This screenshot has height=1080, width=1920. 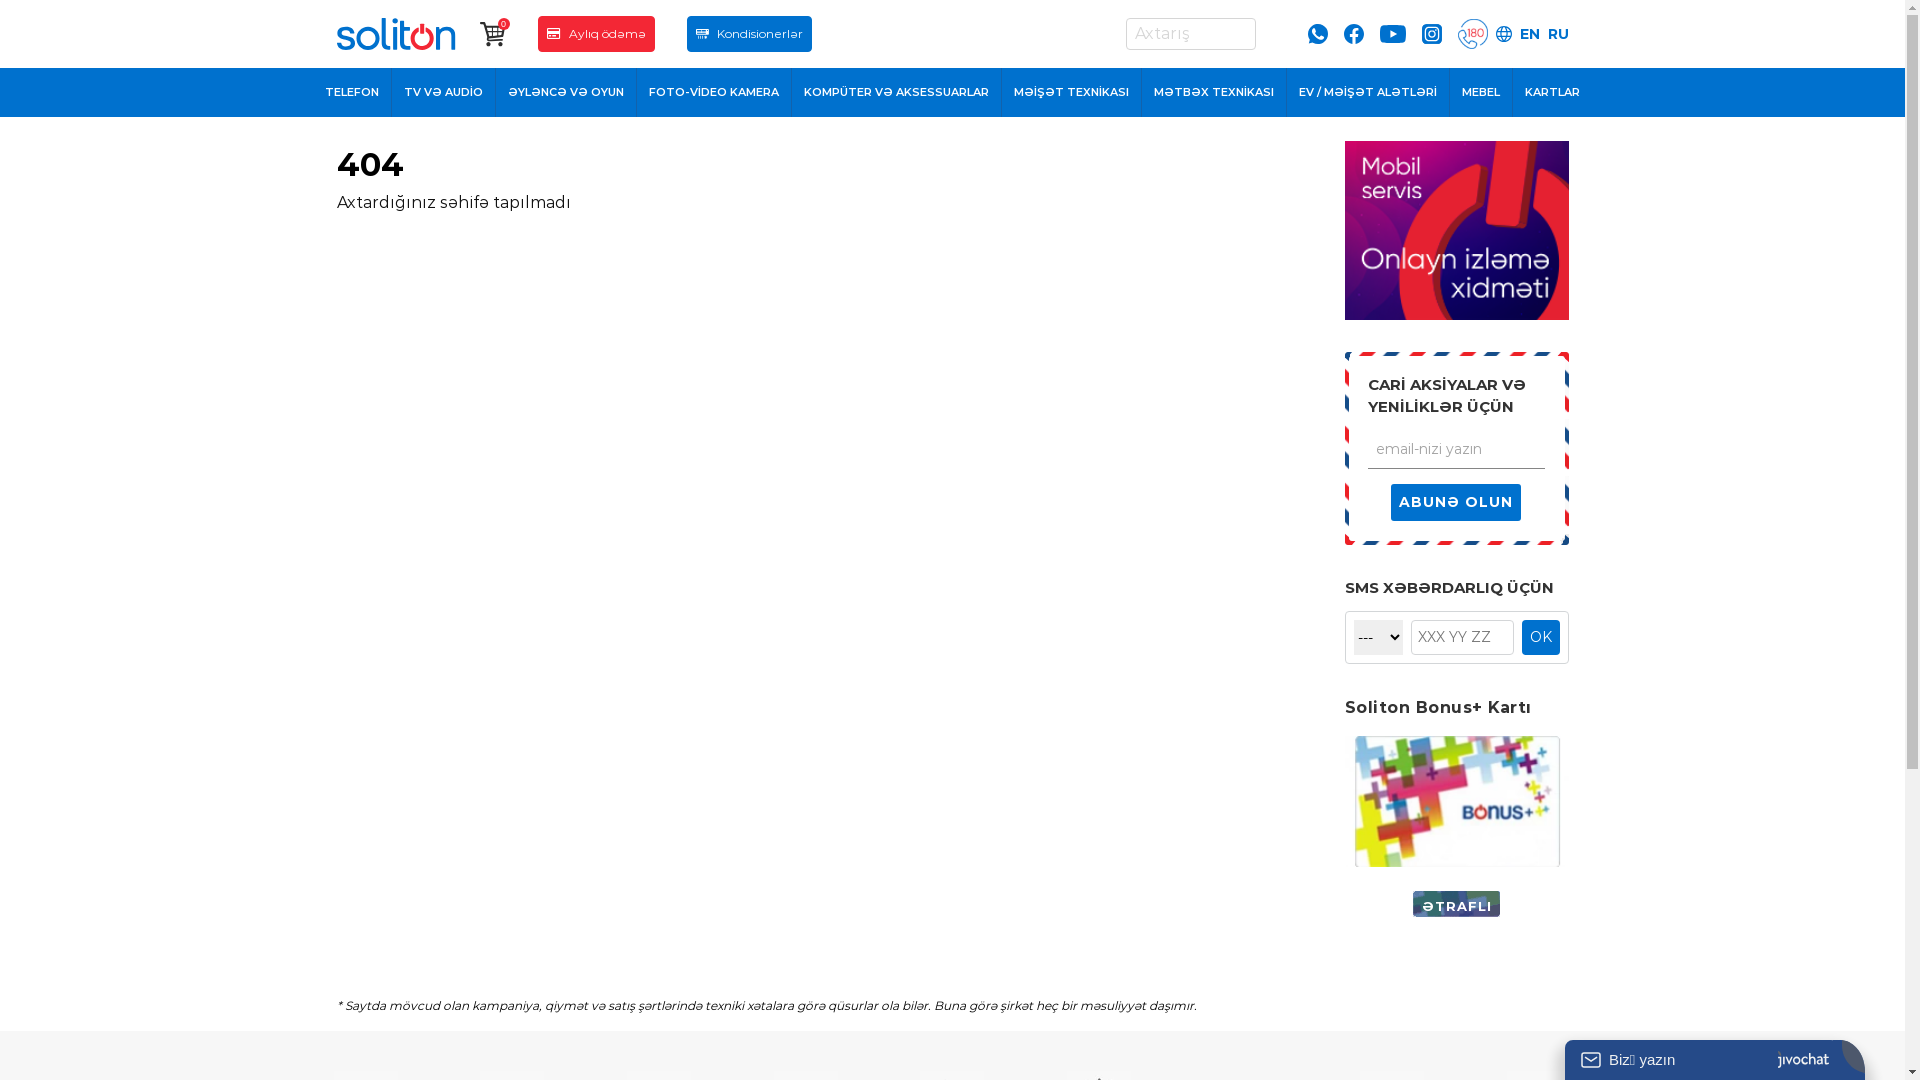 I want to click on 0, so click(x=493, y=34).